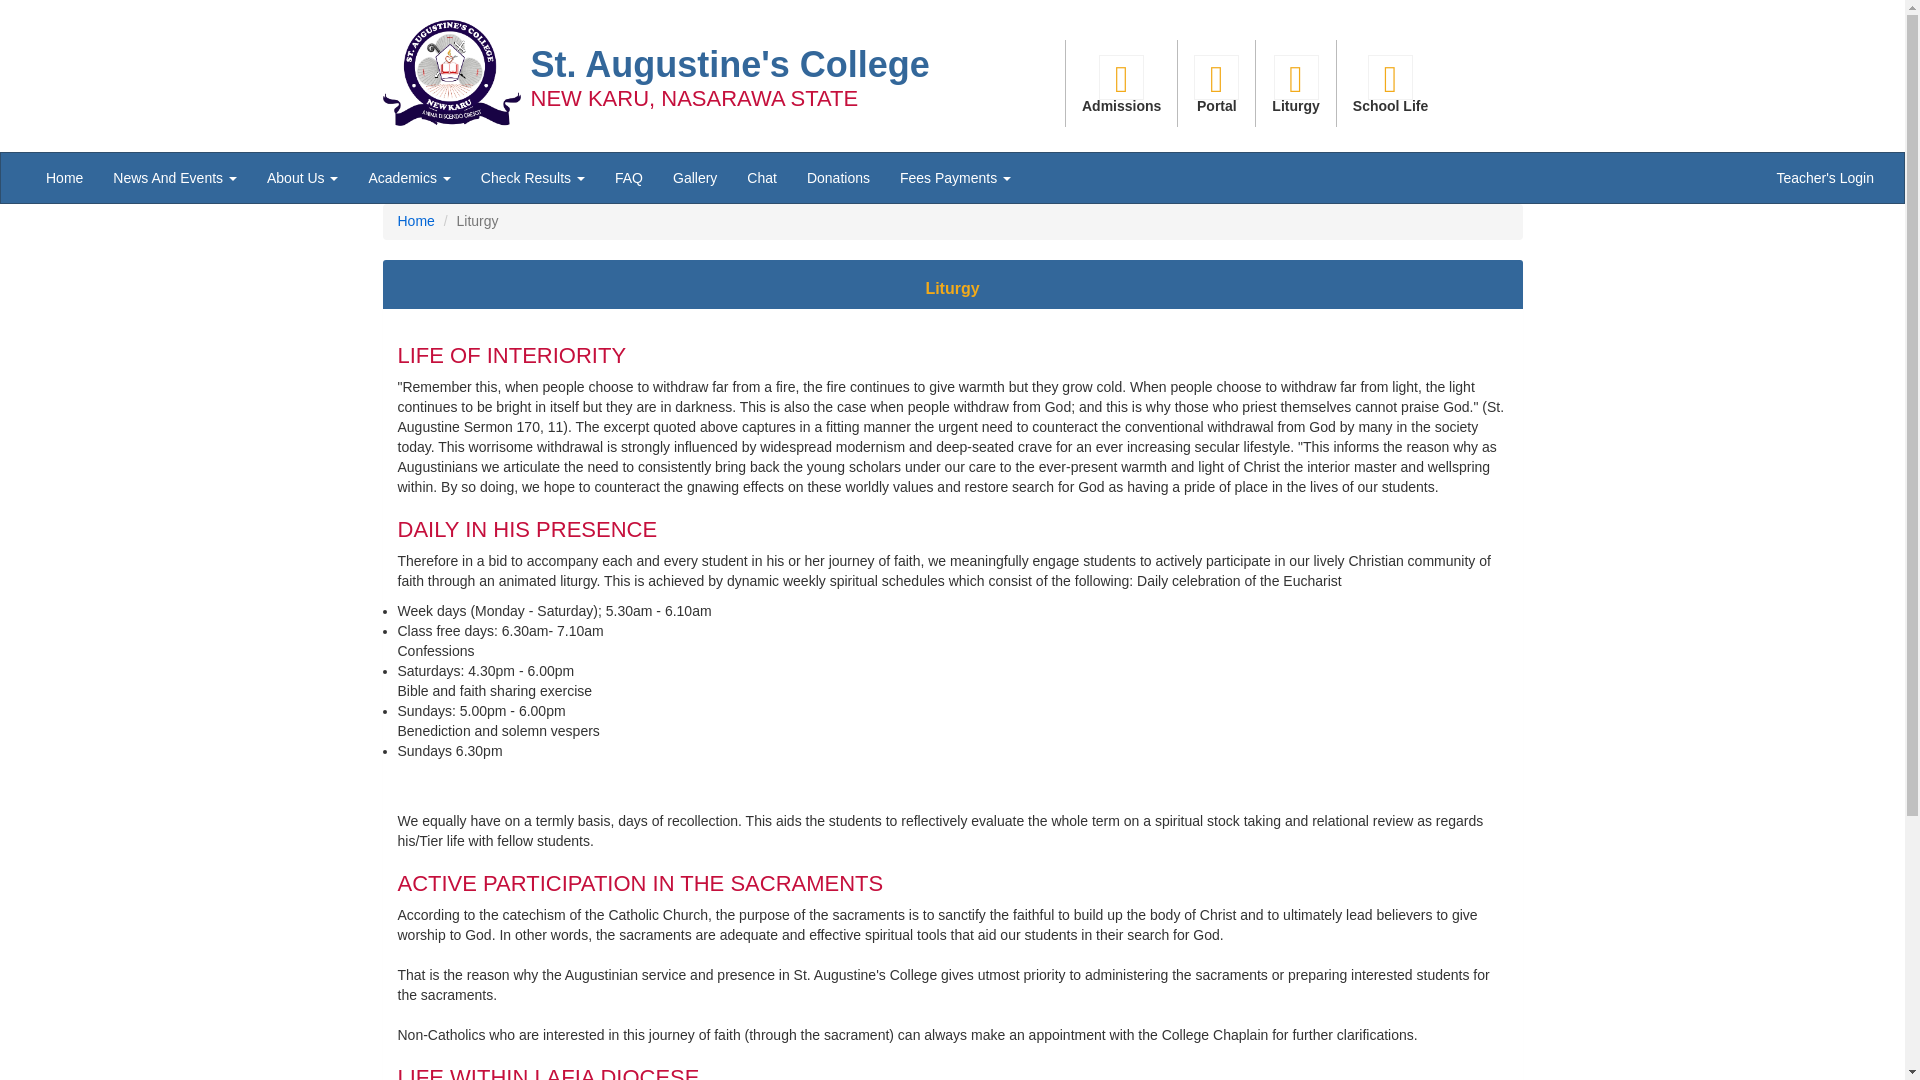 The width and height of the screenshot is (1920, 1080). What do you see at coordinates (838, 178) in the screenshot?
I see `Donations` at bounding box center [838, 178].